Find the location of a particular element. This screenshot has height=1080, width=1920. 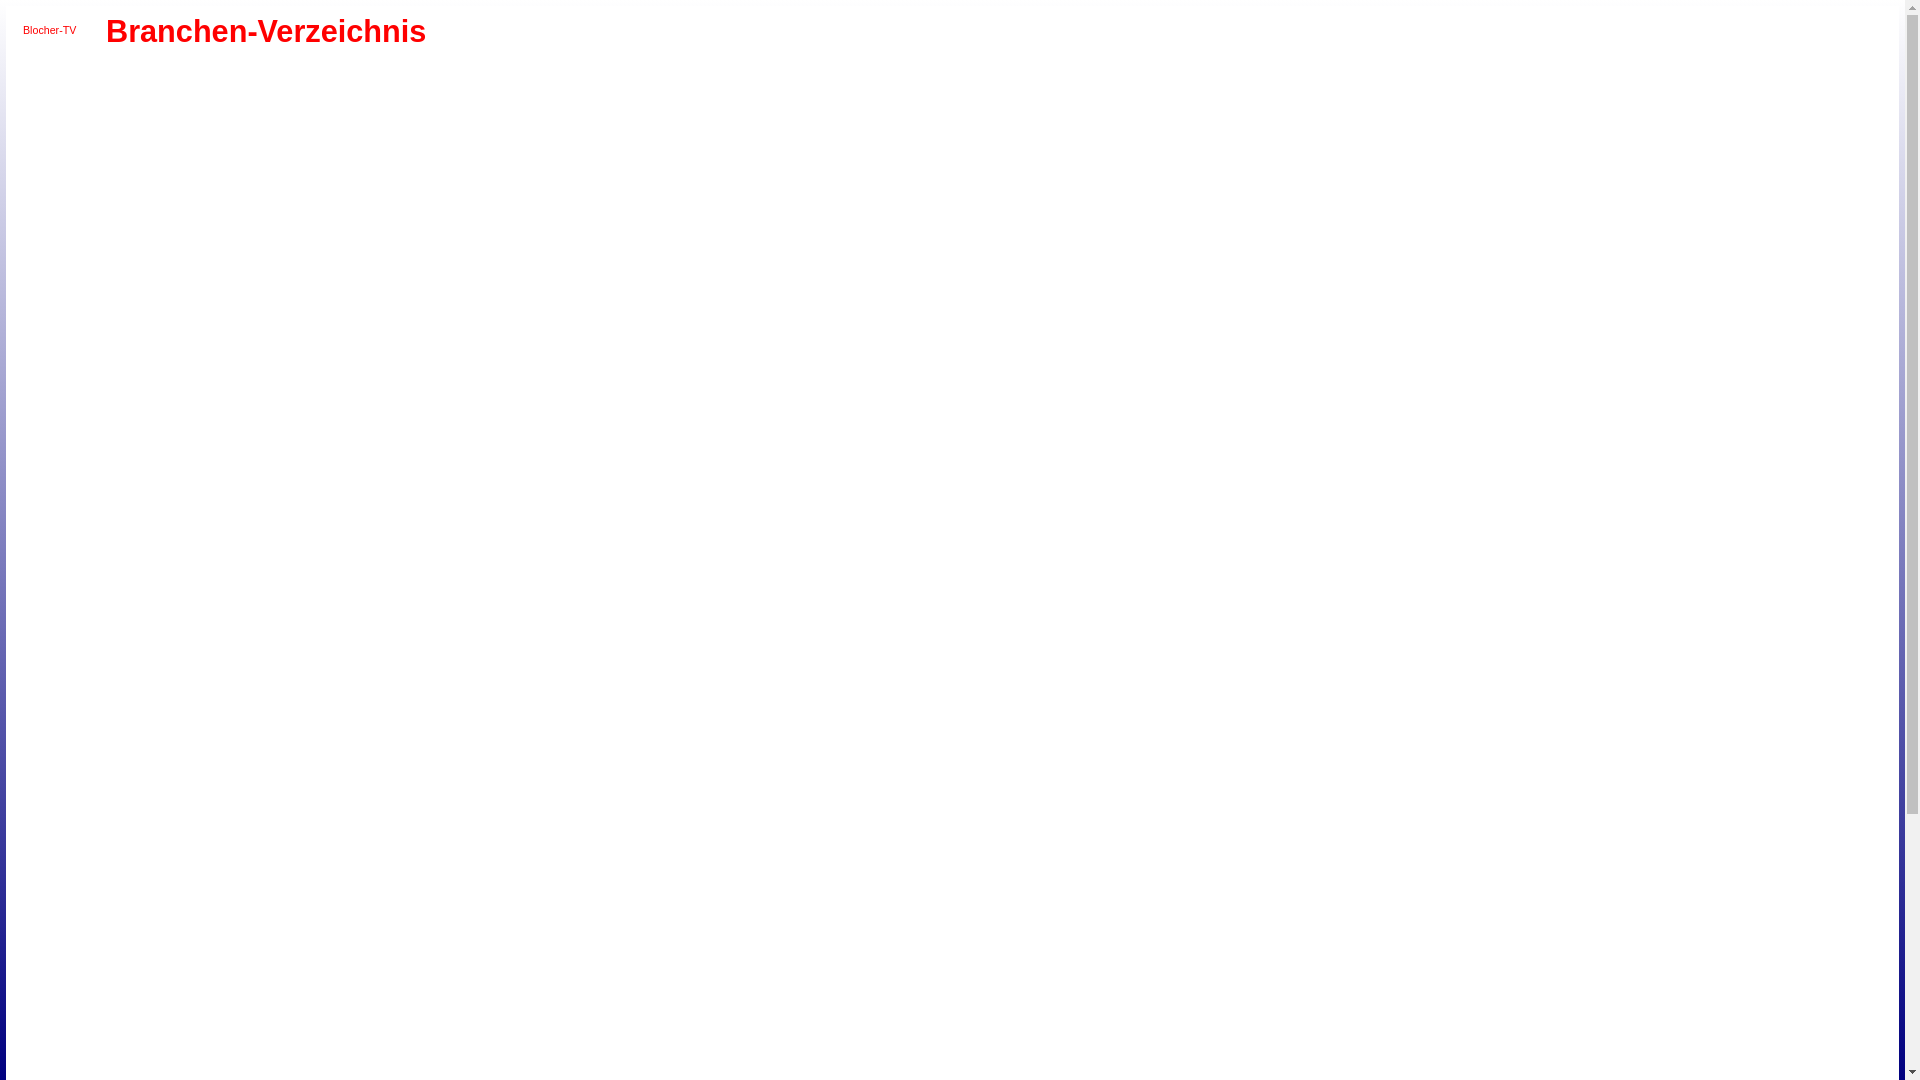

zur Linde Brudermann Peter  Kirchlindach Restaurant  is located at coordinates (676, 448).